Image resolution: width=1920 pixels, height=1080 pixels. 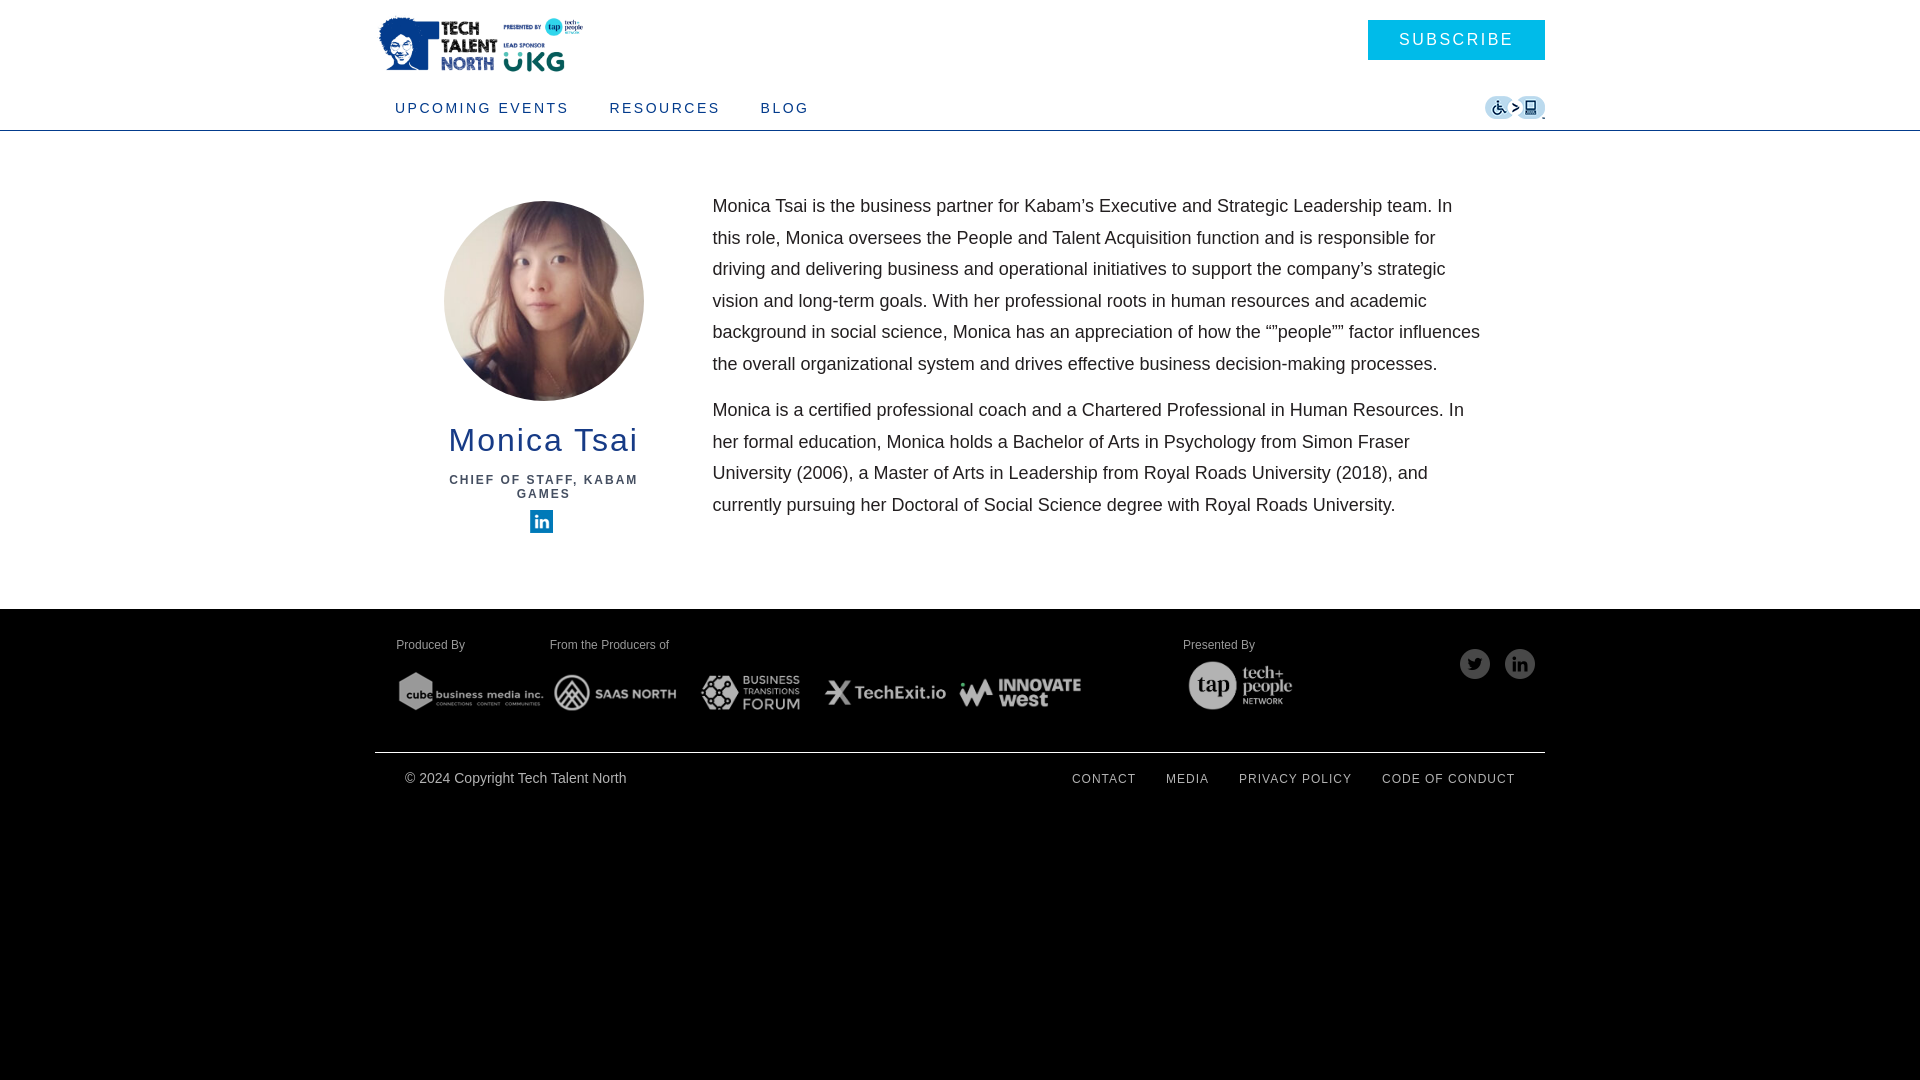 I want to click on RESOURCES, so click(x=664, y=108).